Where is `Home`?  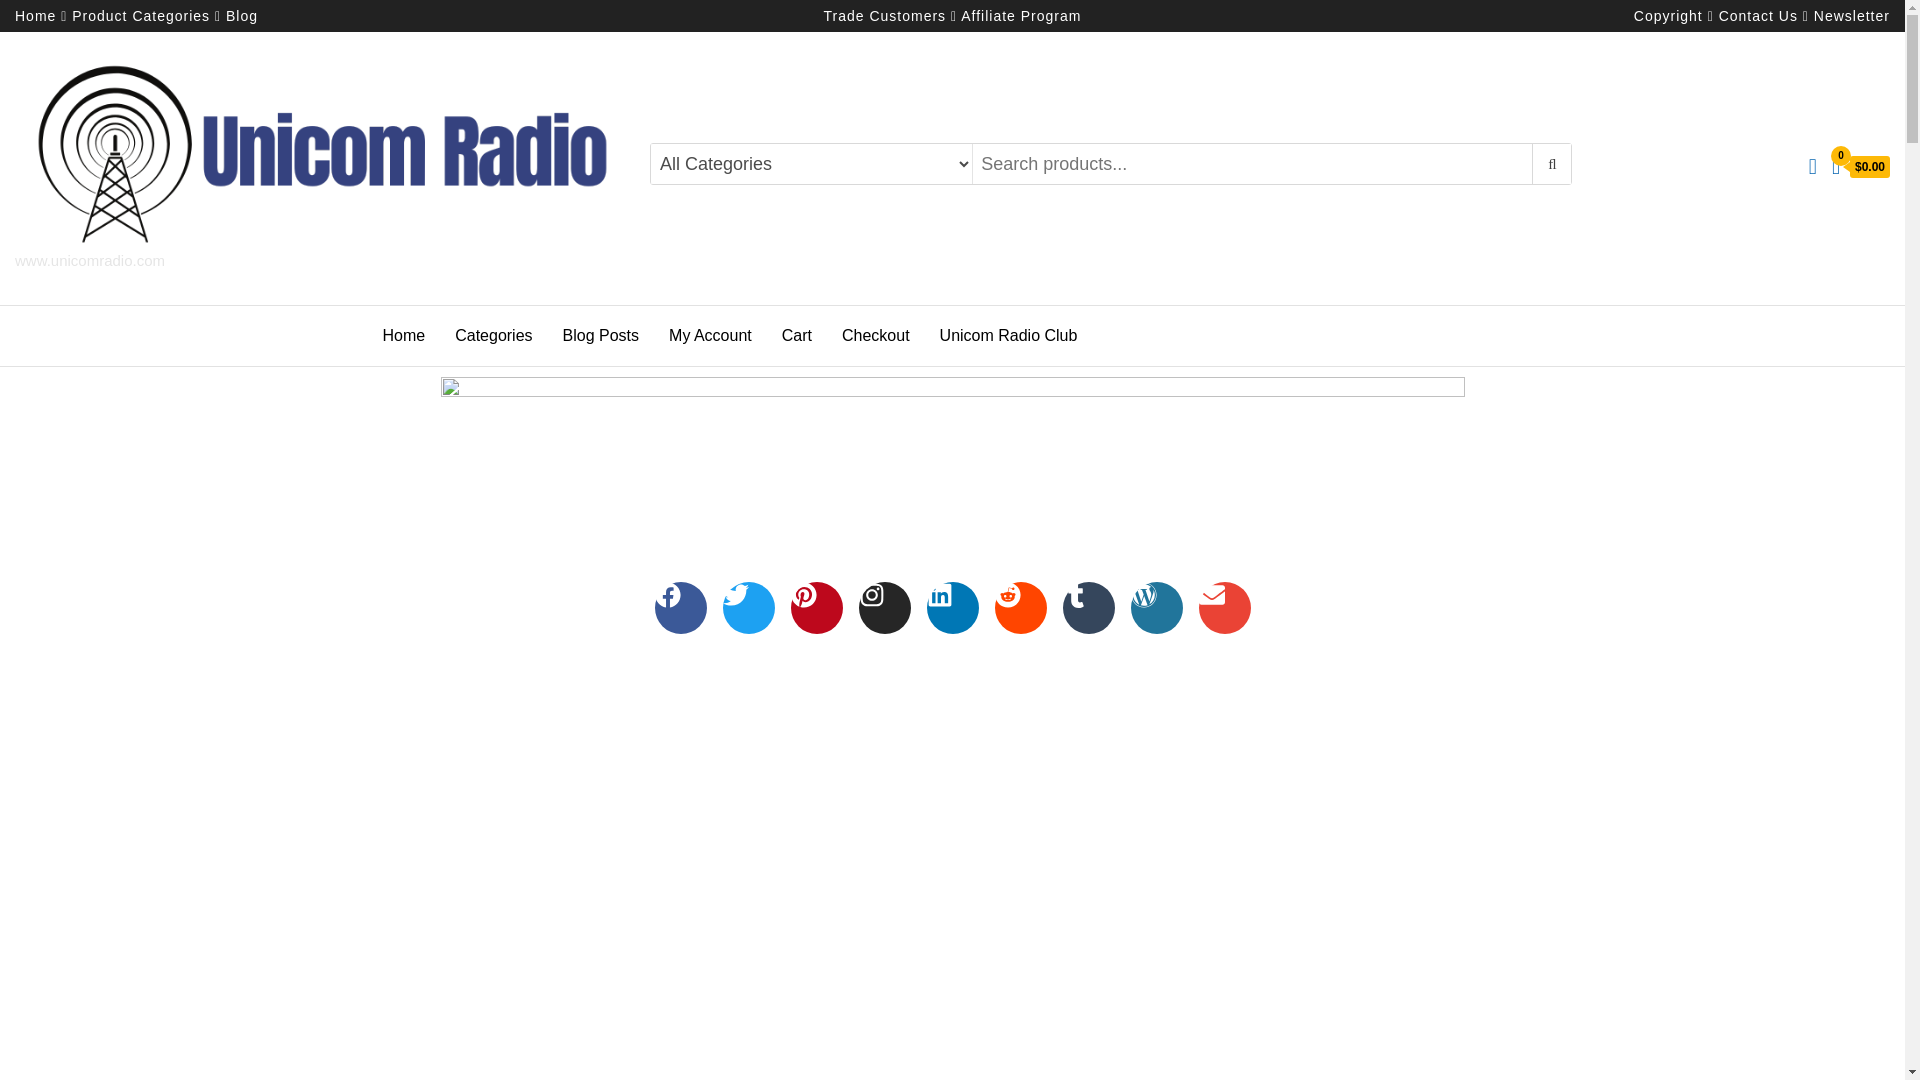
Home is located at coordinates (404, 336).